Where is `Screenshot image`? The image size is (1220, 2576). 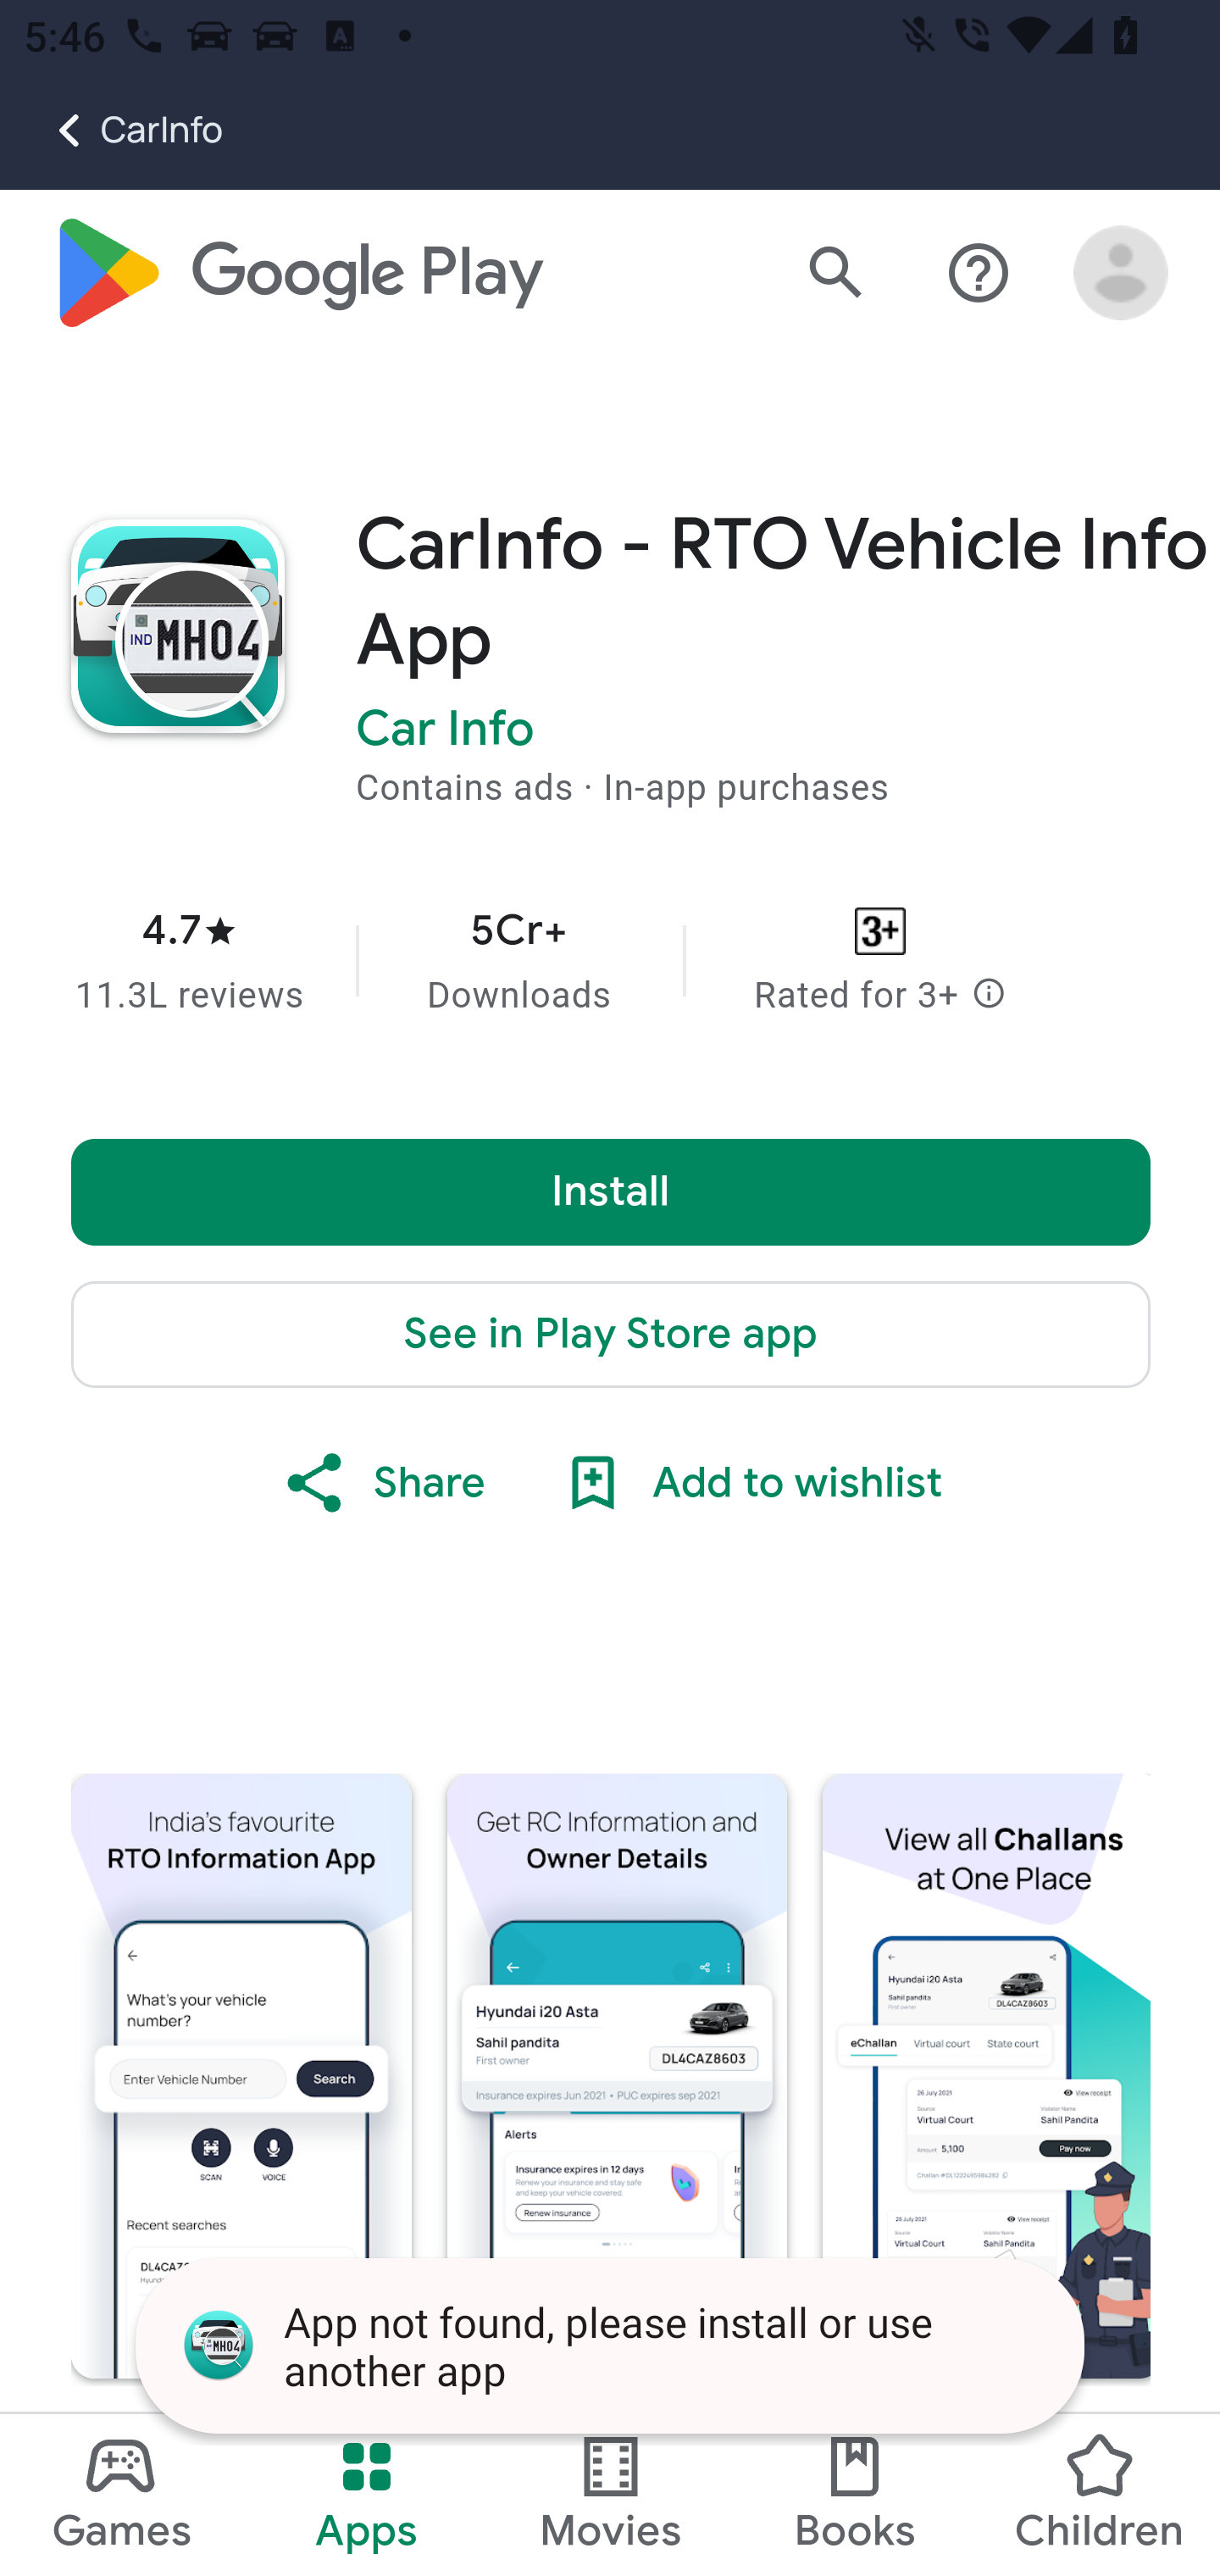 Screenshot image is located at coordinates (241, 2076).